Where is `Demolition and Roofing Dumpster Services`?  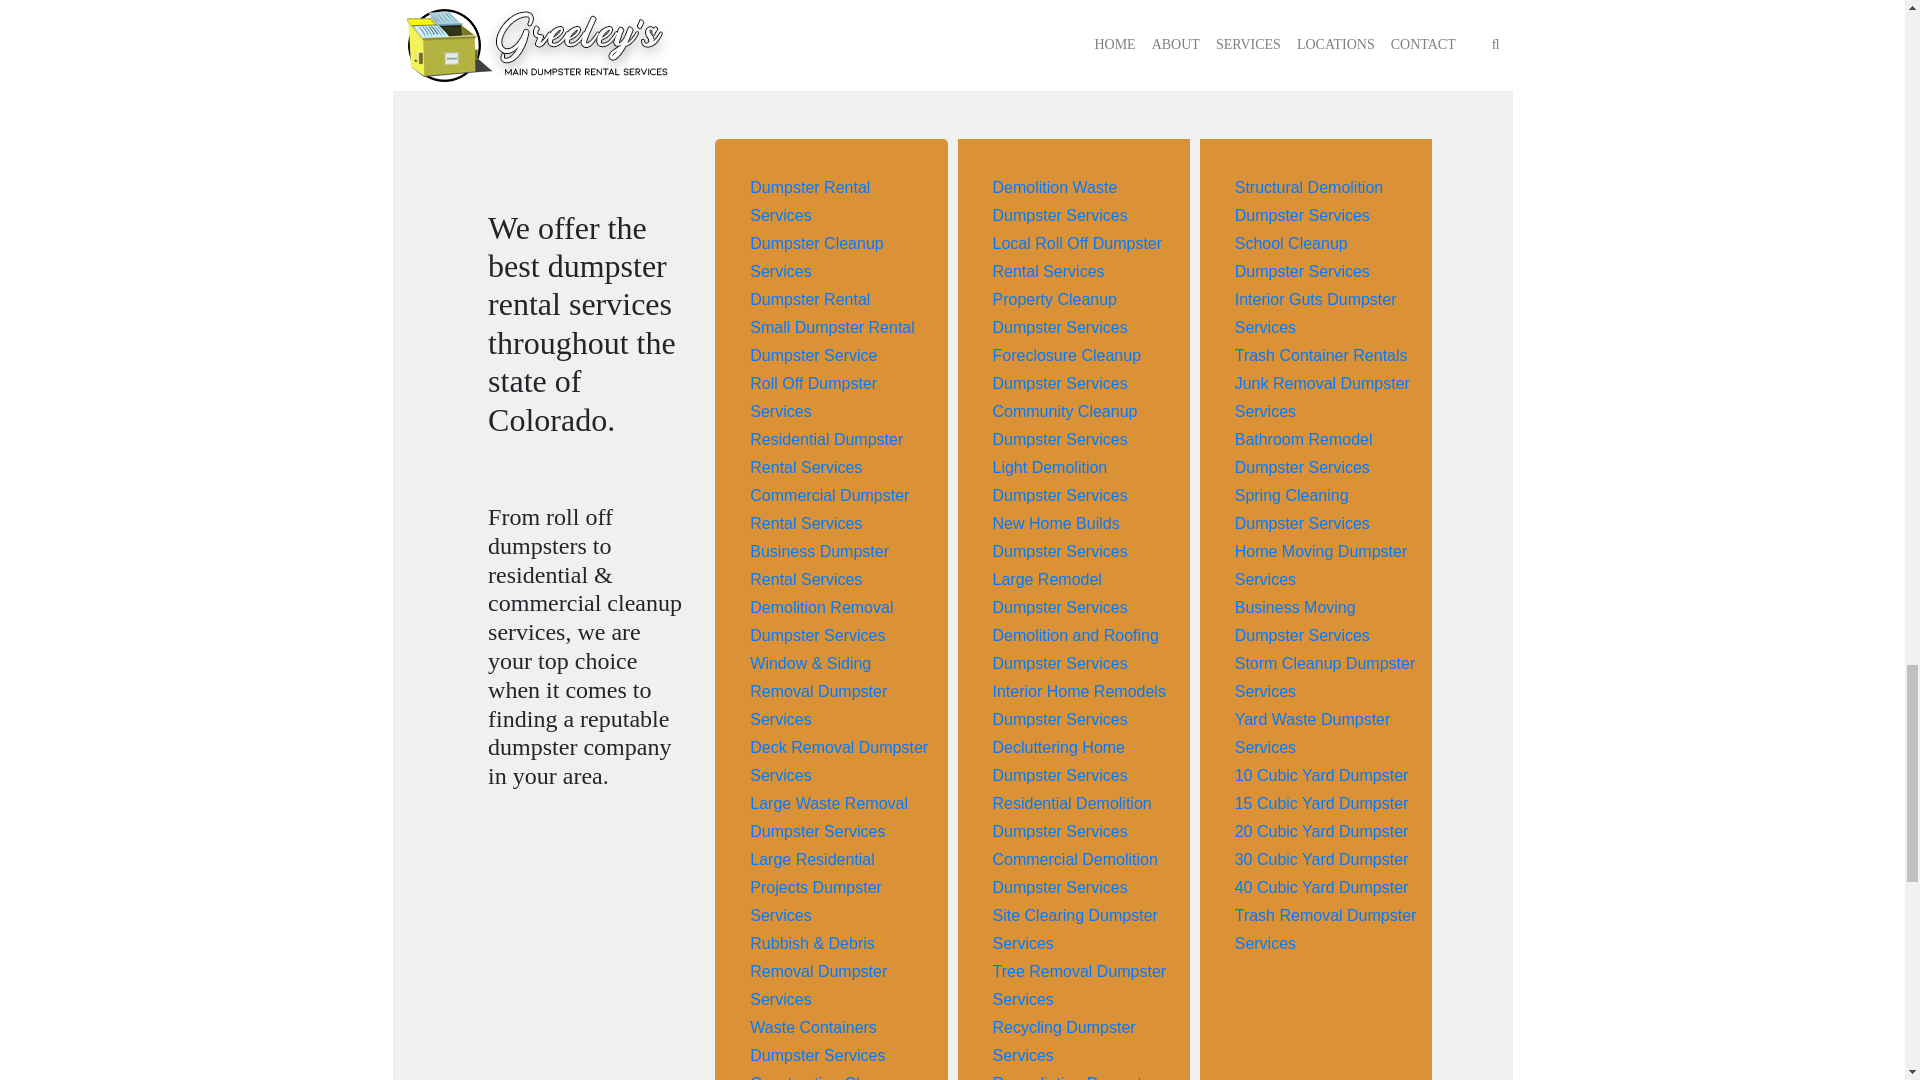
Demolition and Roofing Dumpster Services is located at coordinates (1074, 649).